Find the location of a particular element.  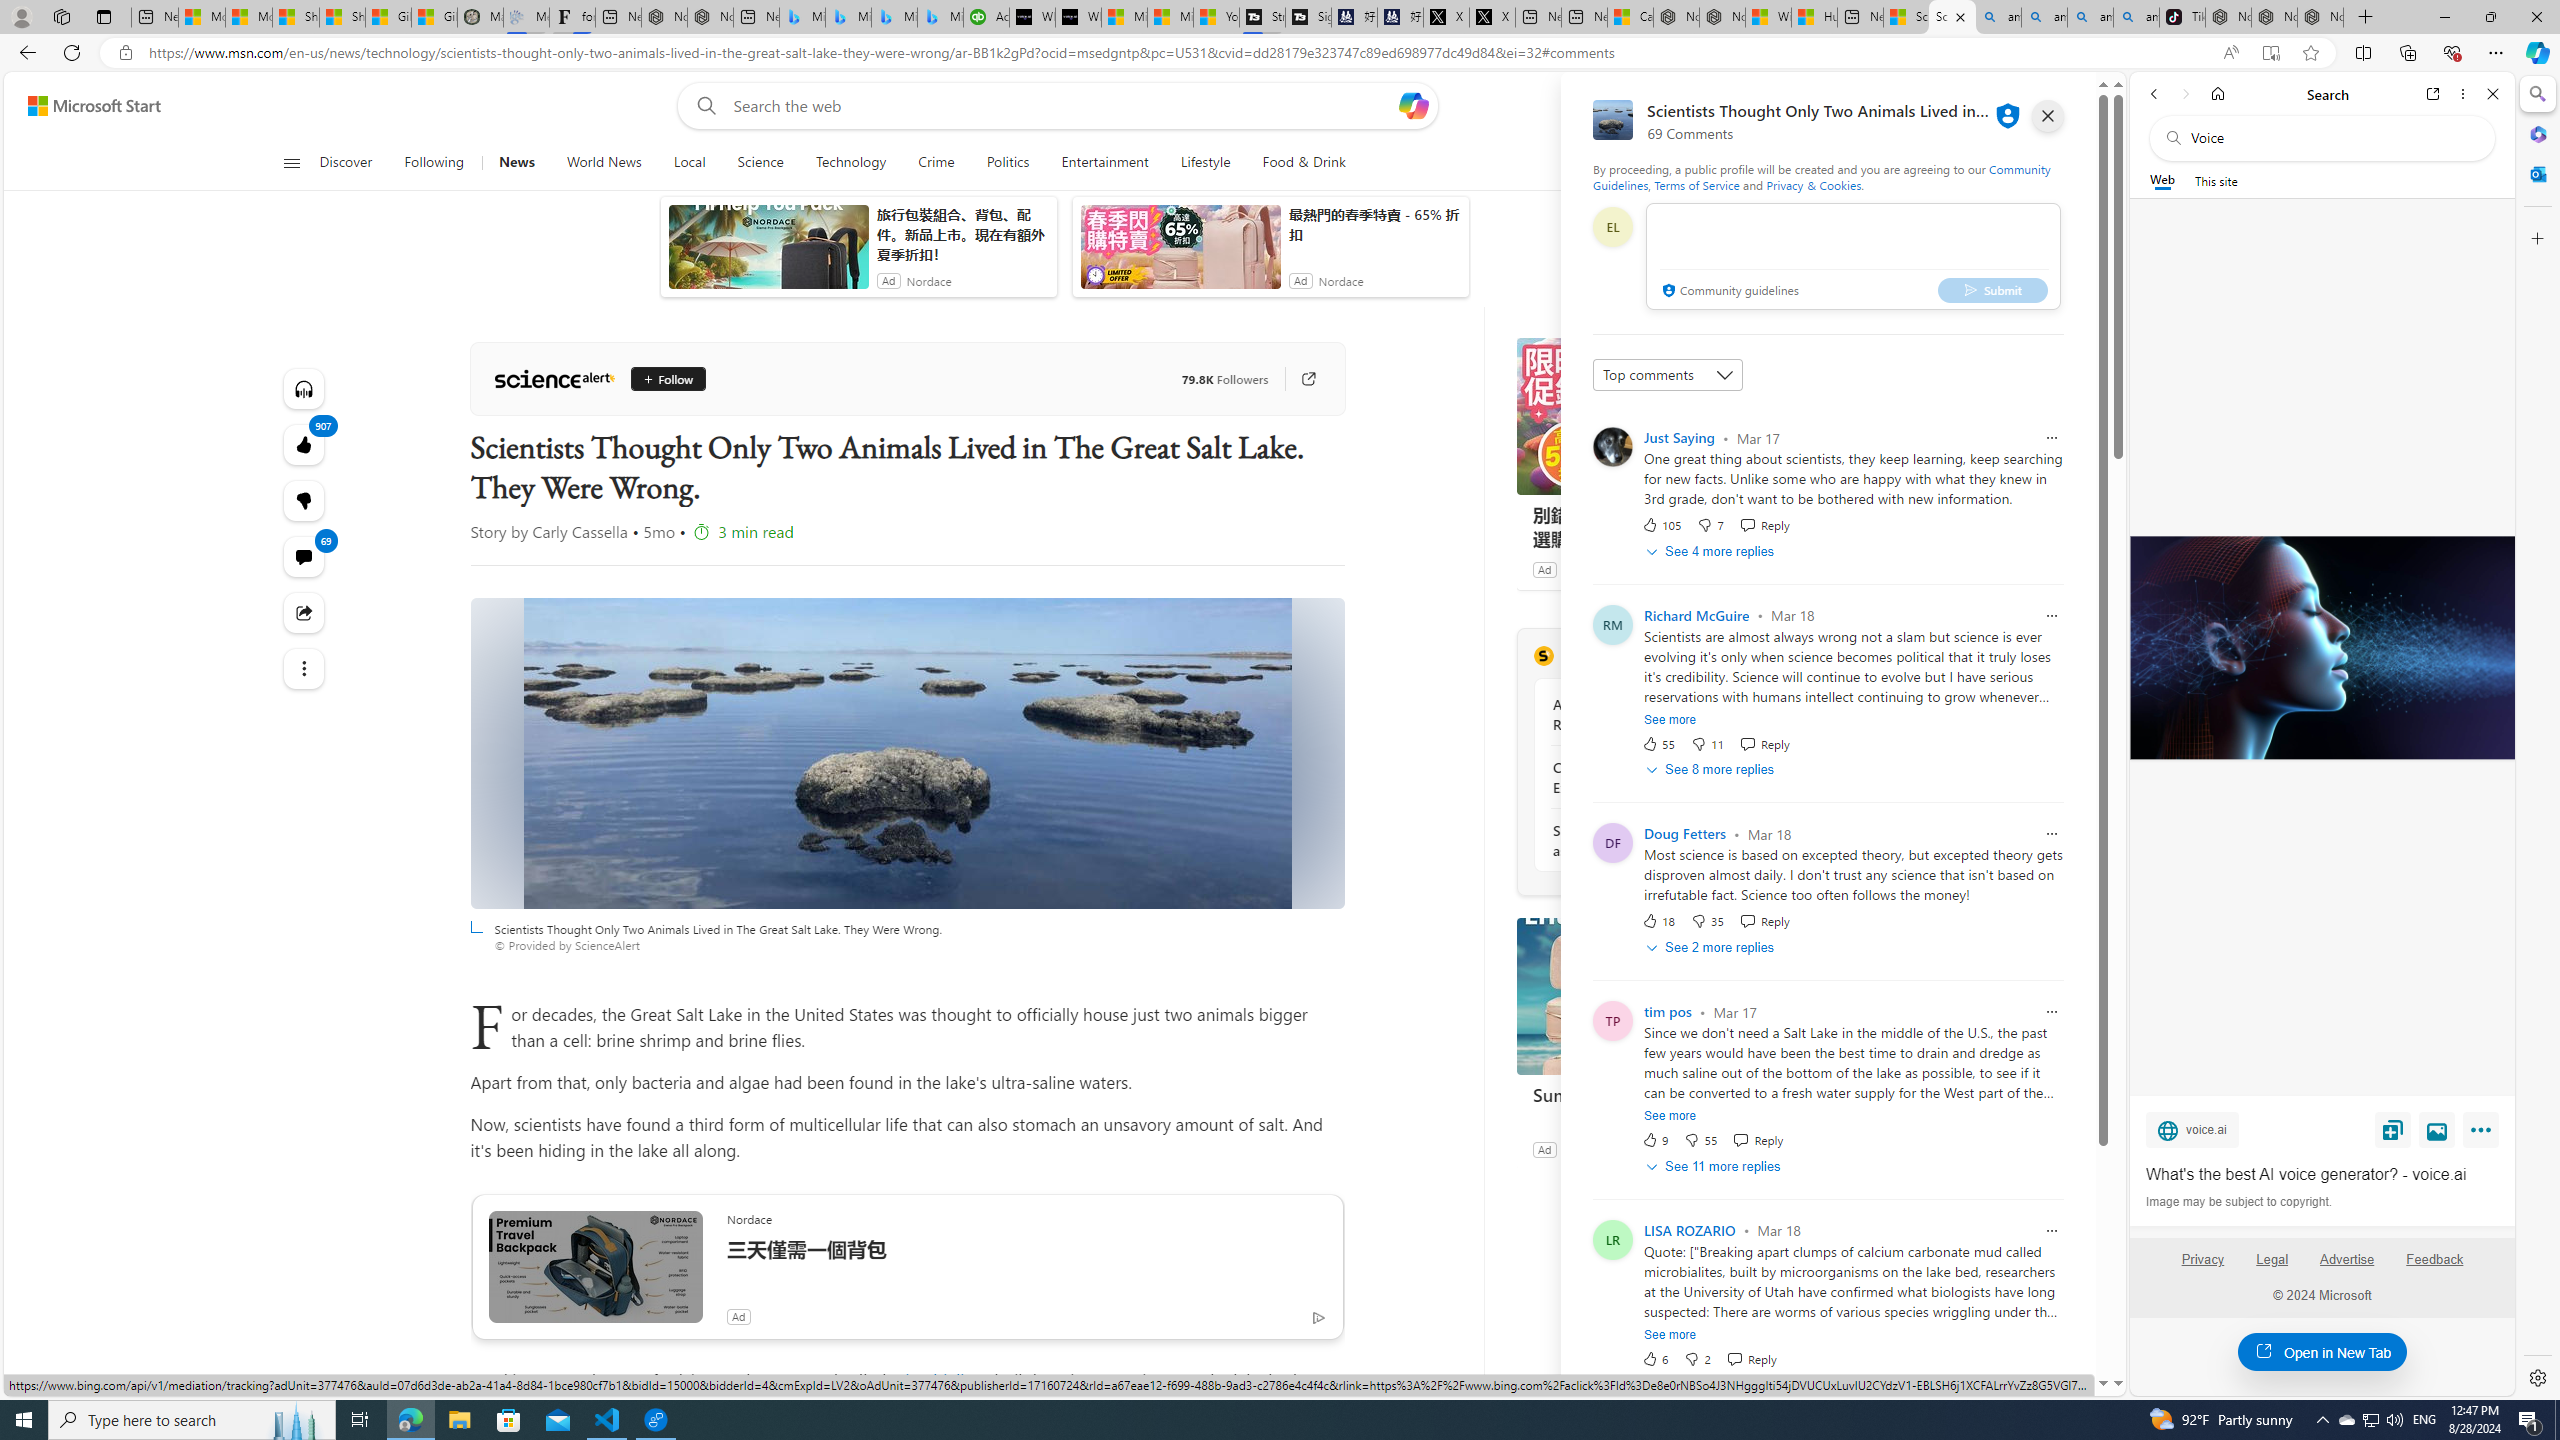

Lifestyle is located at coordinates (1205, 163).